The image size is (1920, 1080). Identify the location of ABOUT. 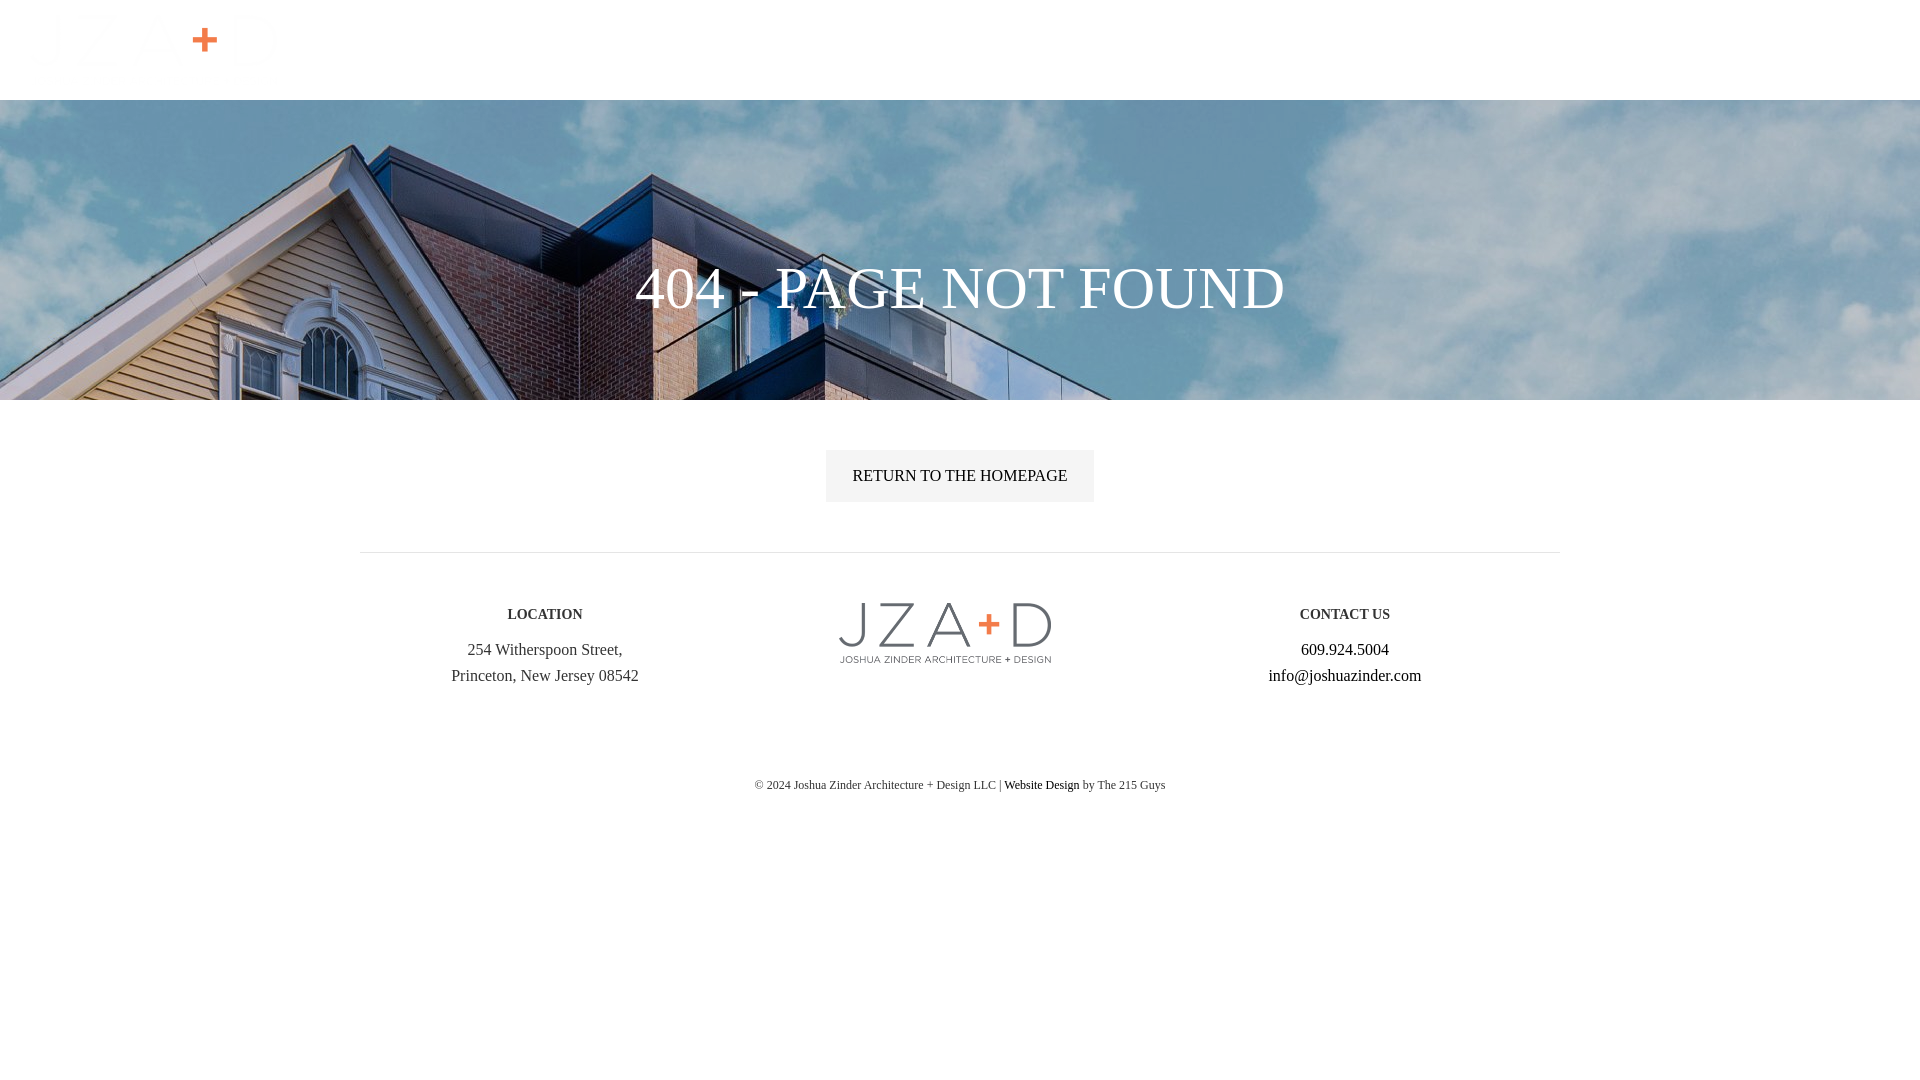
(1418, 50).